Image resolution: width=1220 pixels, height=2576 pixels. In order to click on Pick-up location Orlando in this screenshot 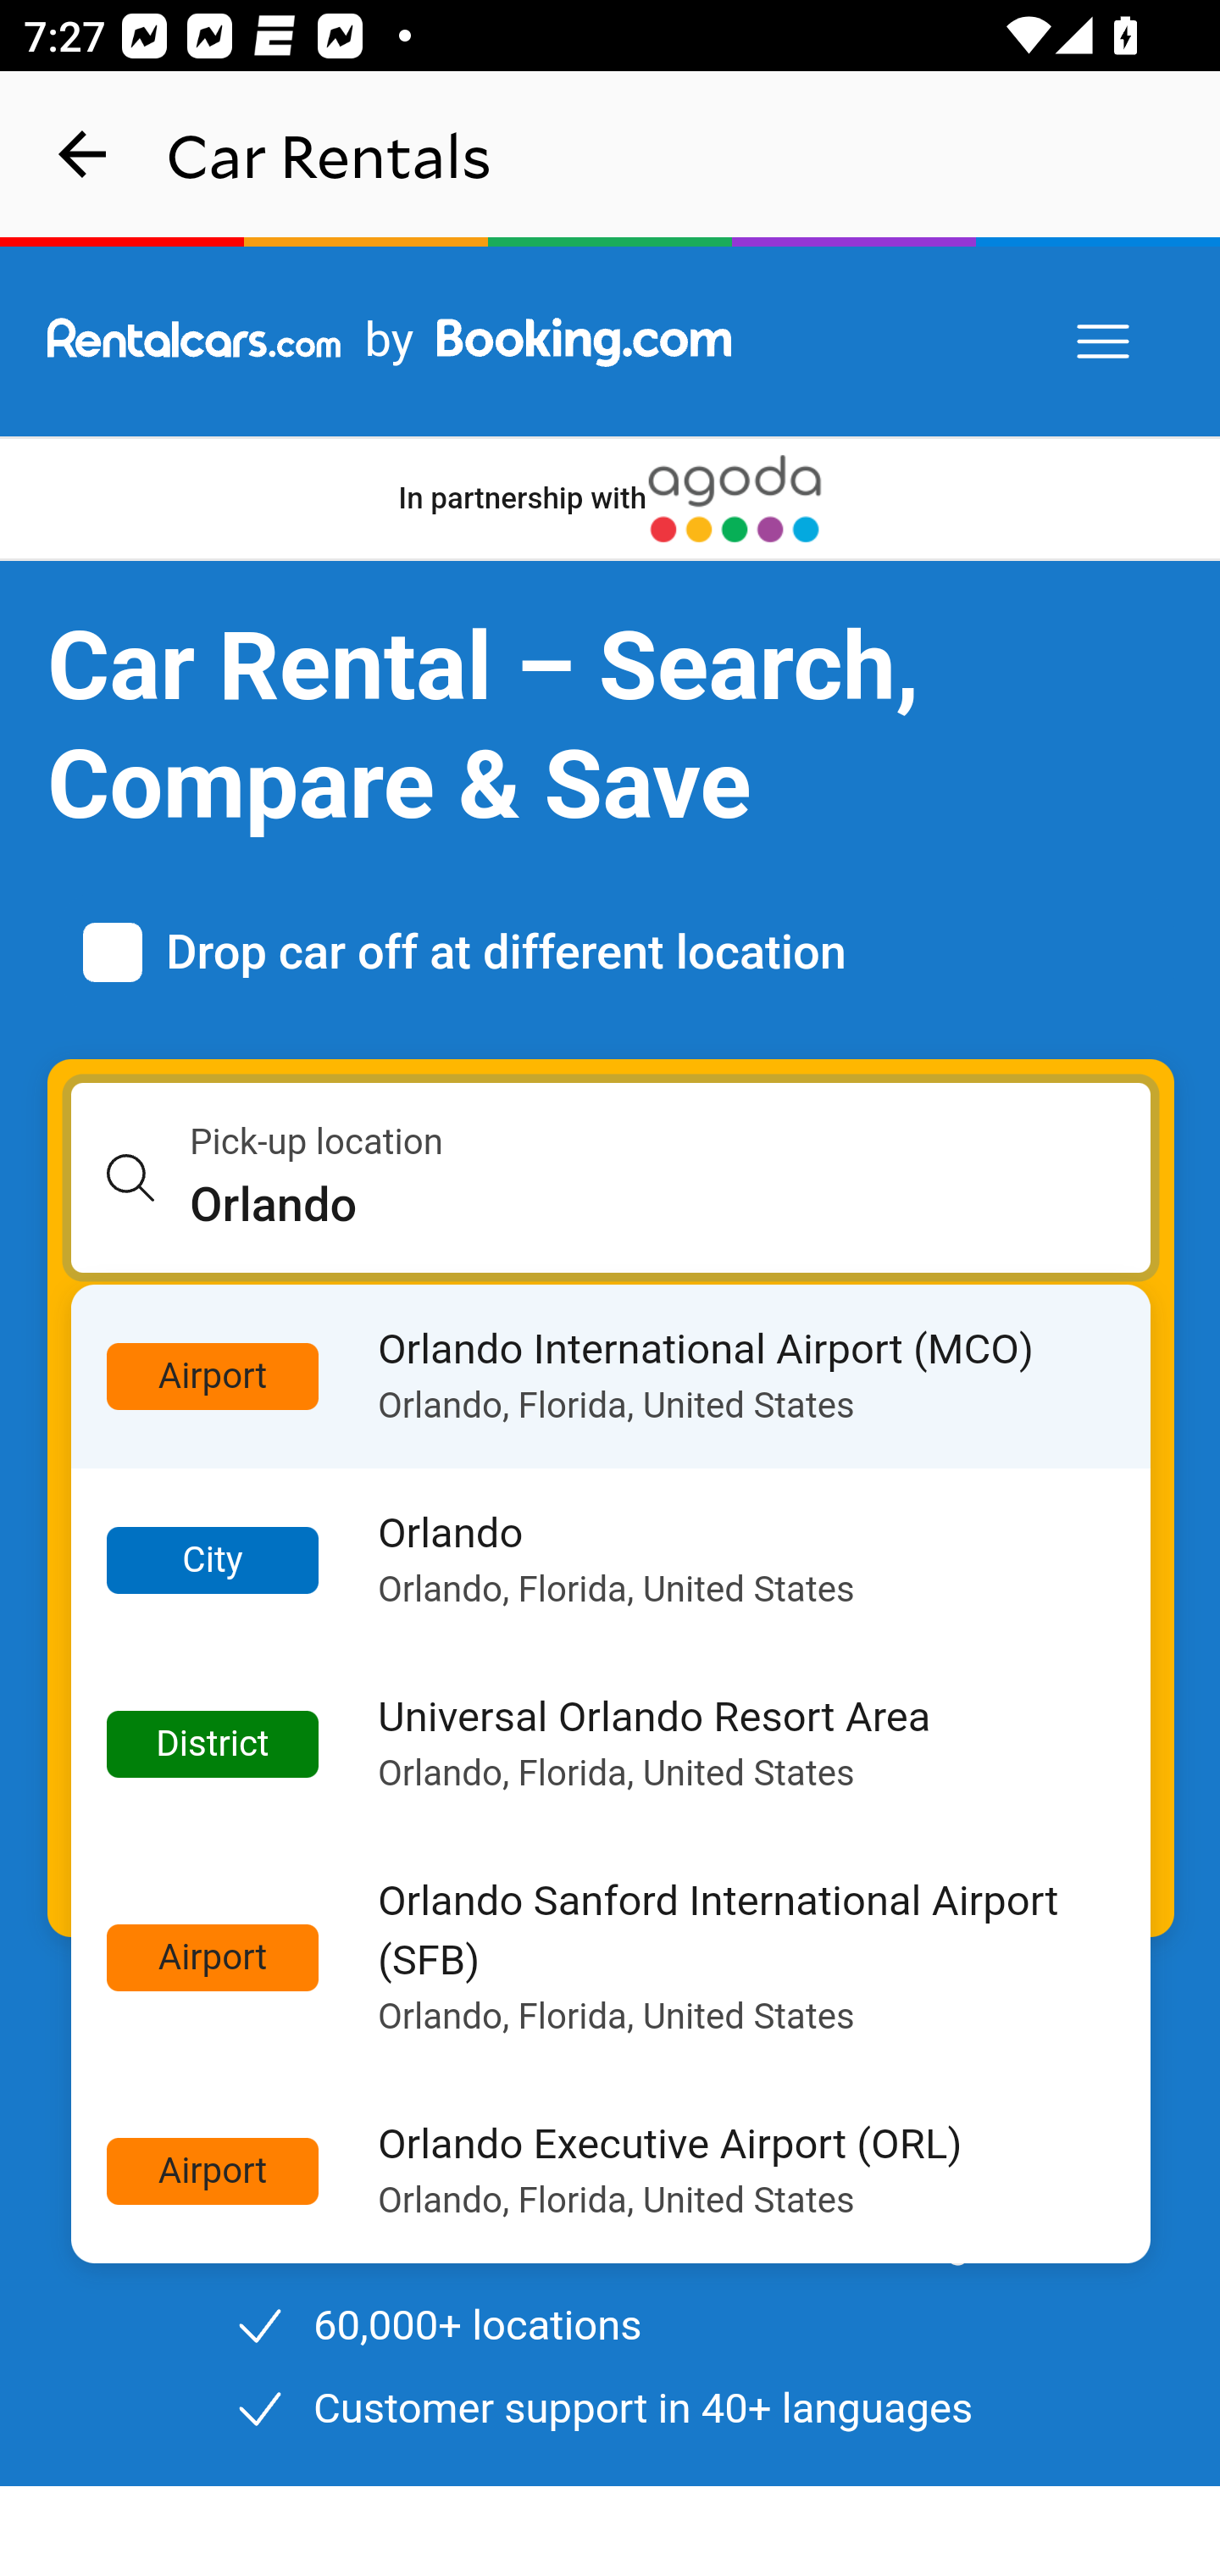, I will do `click(612, 1178)`.